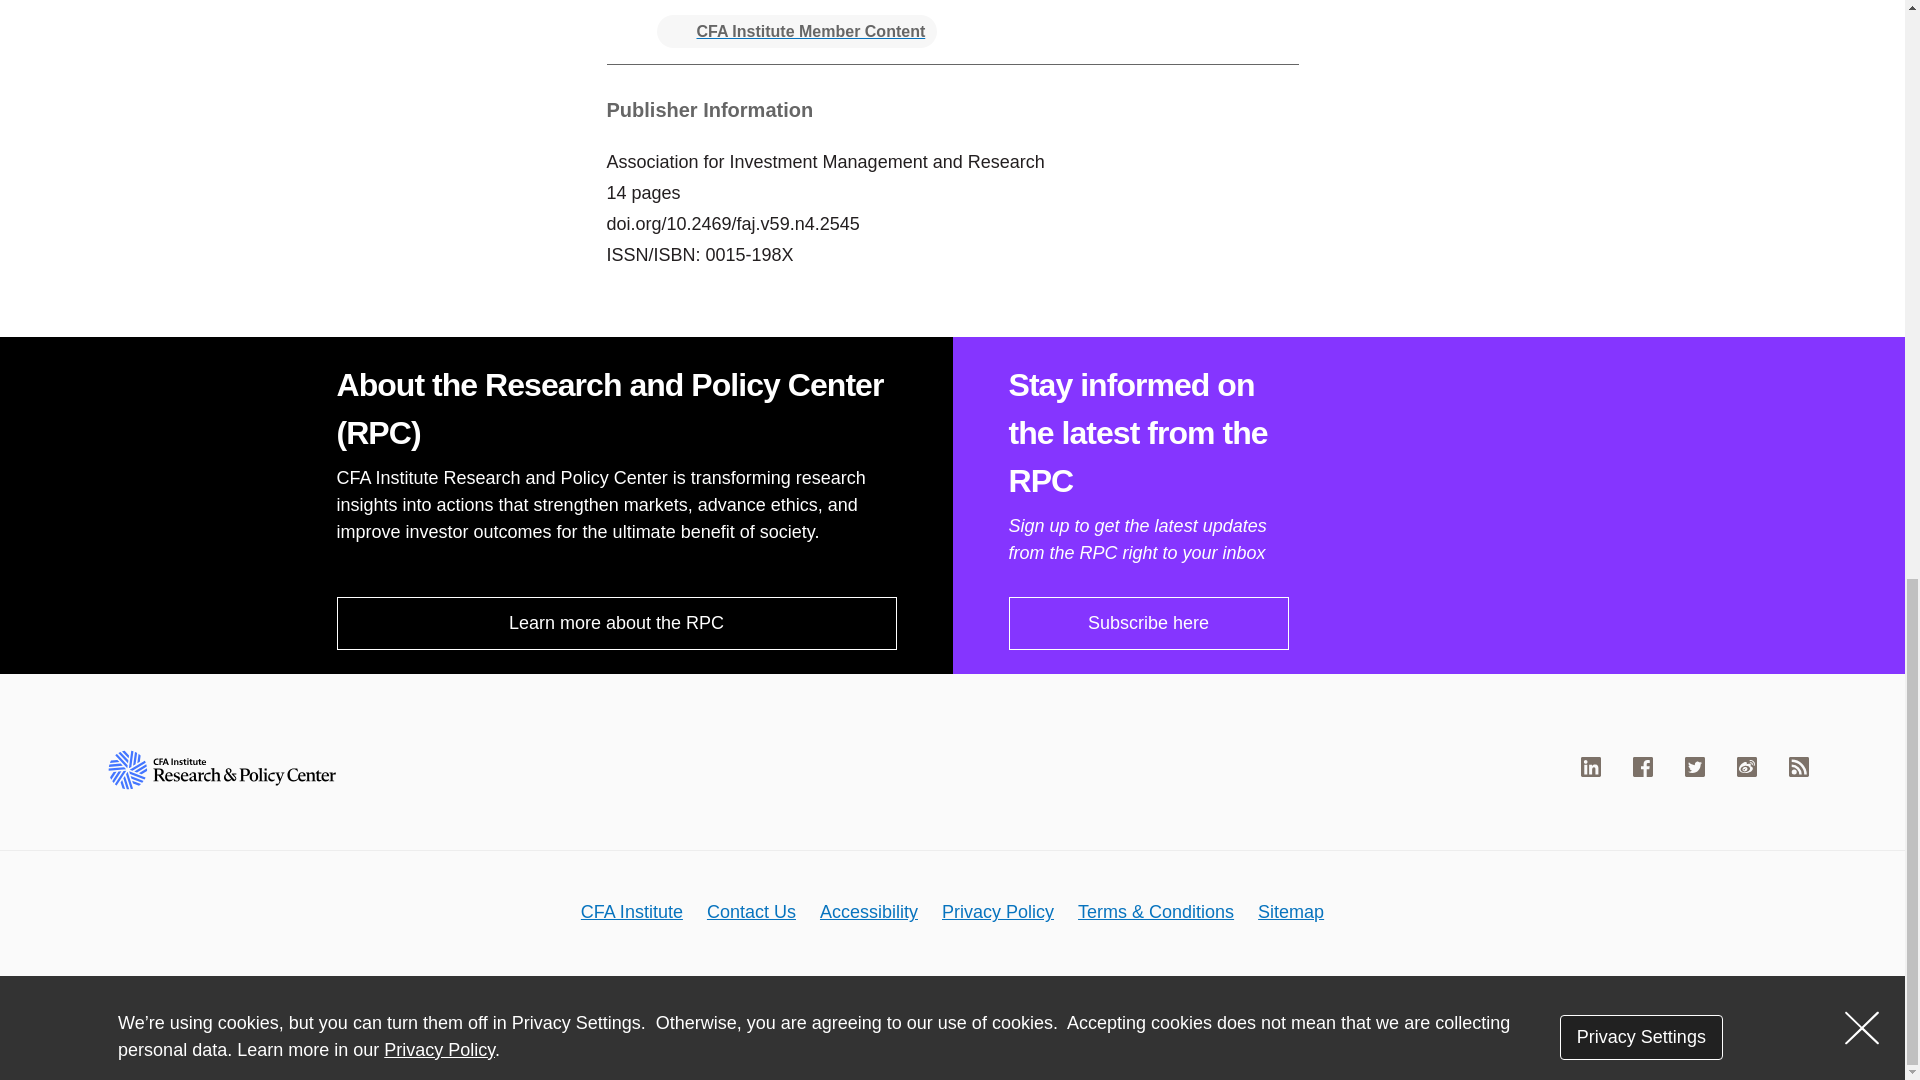 This screenshot has height=1080, width=1920. What do you see at coordinates (1643, 766) in the screenshot?
I see `Facebook Page` at bounding box center [1643, 766].